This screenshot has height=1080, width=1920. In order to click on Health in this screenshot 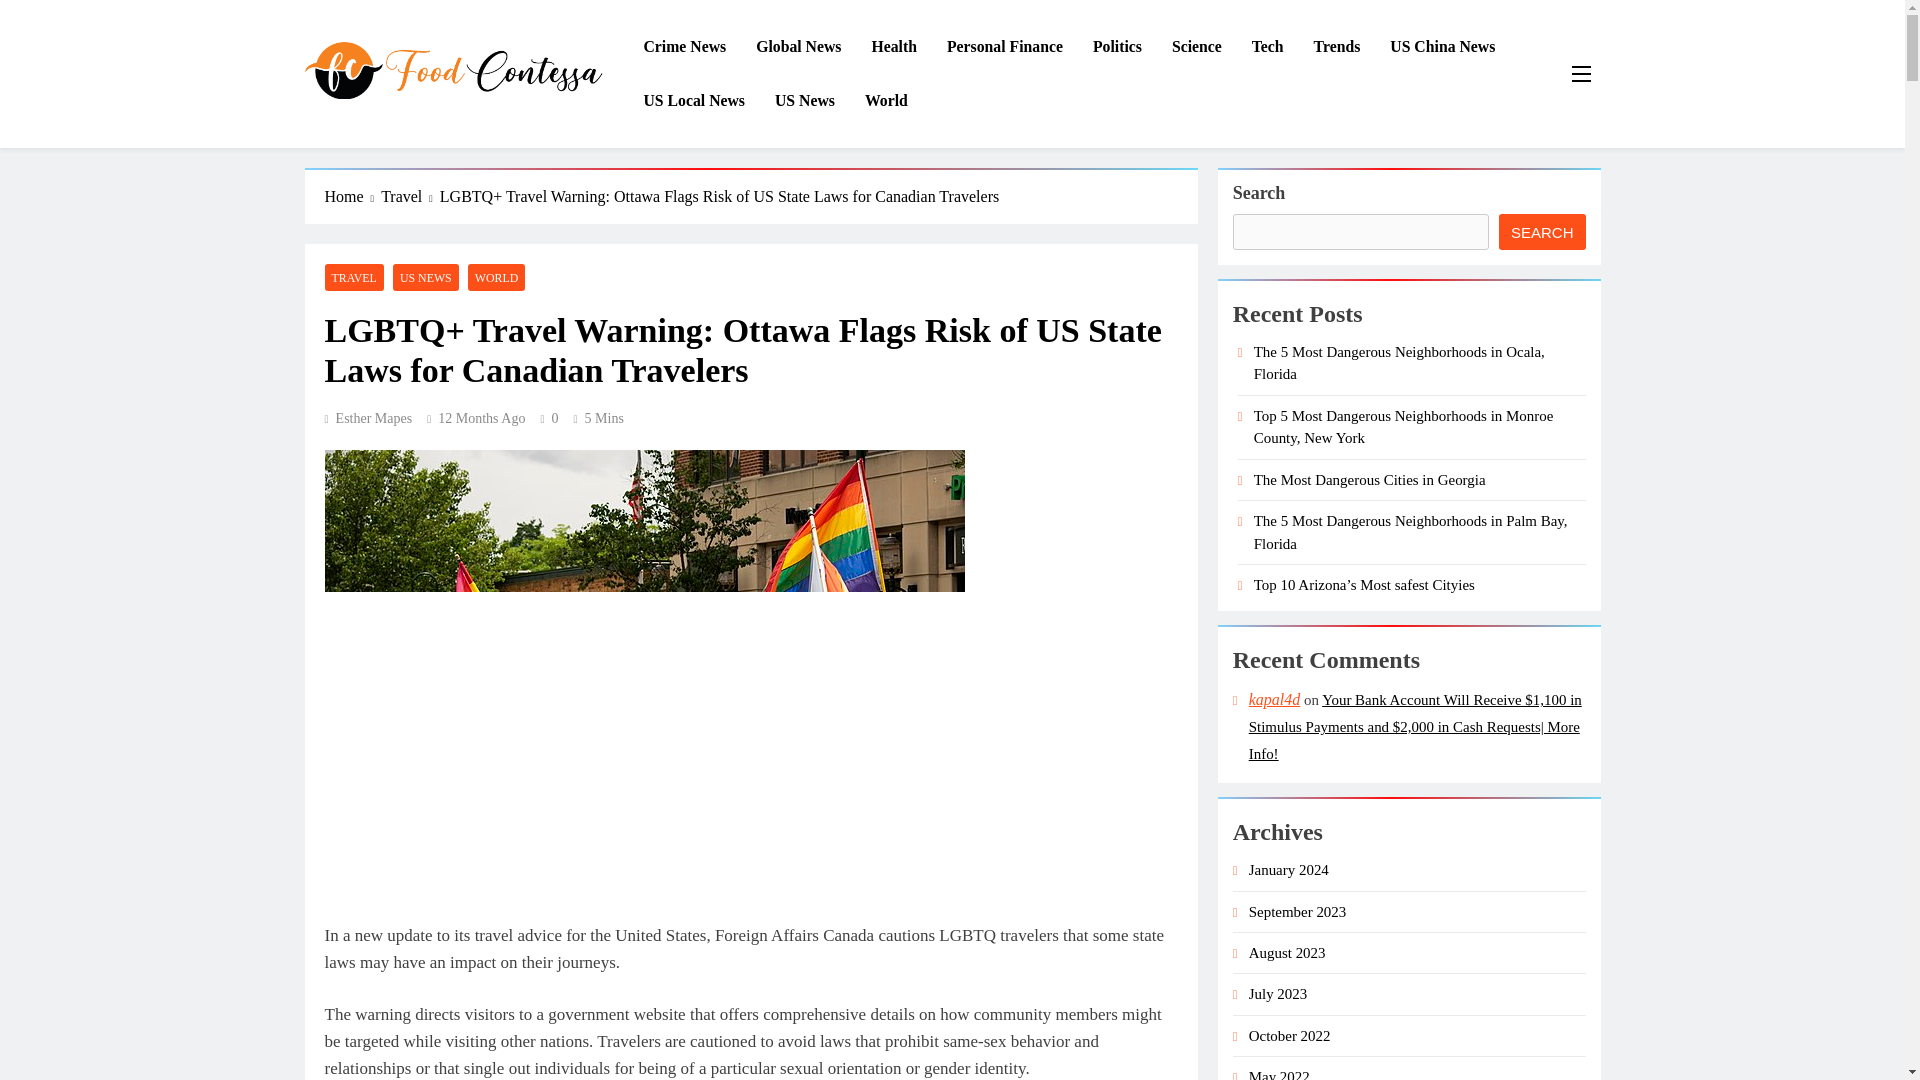, I will do `click(894, 47)`.